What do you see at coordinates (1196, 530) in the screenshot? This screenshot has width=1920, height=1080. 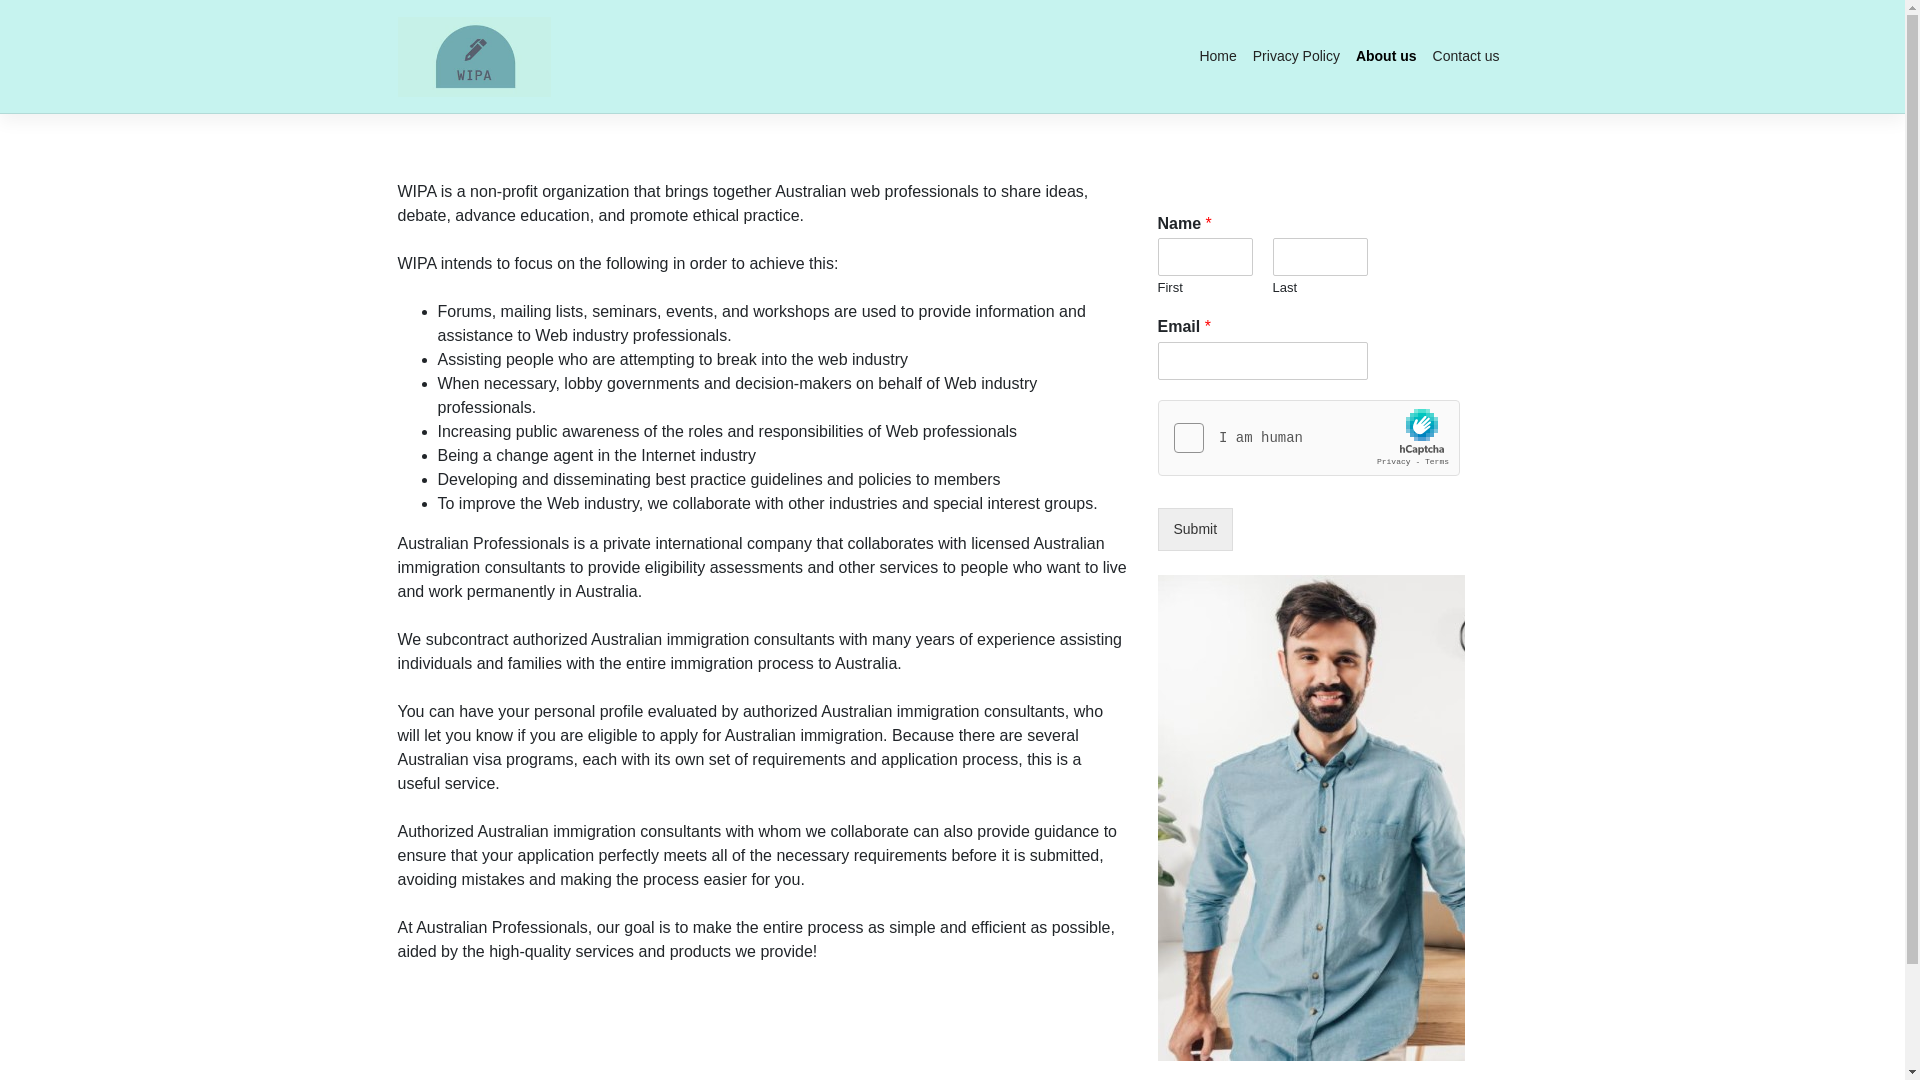 I see `Submit` at bounding box center [1196, 530].